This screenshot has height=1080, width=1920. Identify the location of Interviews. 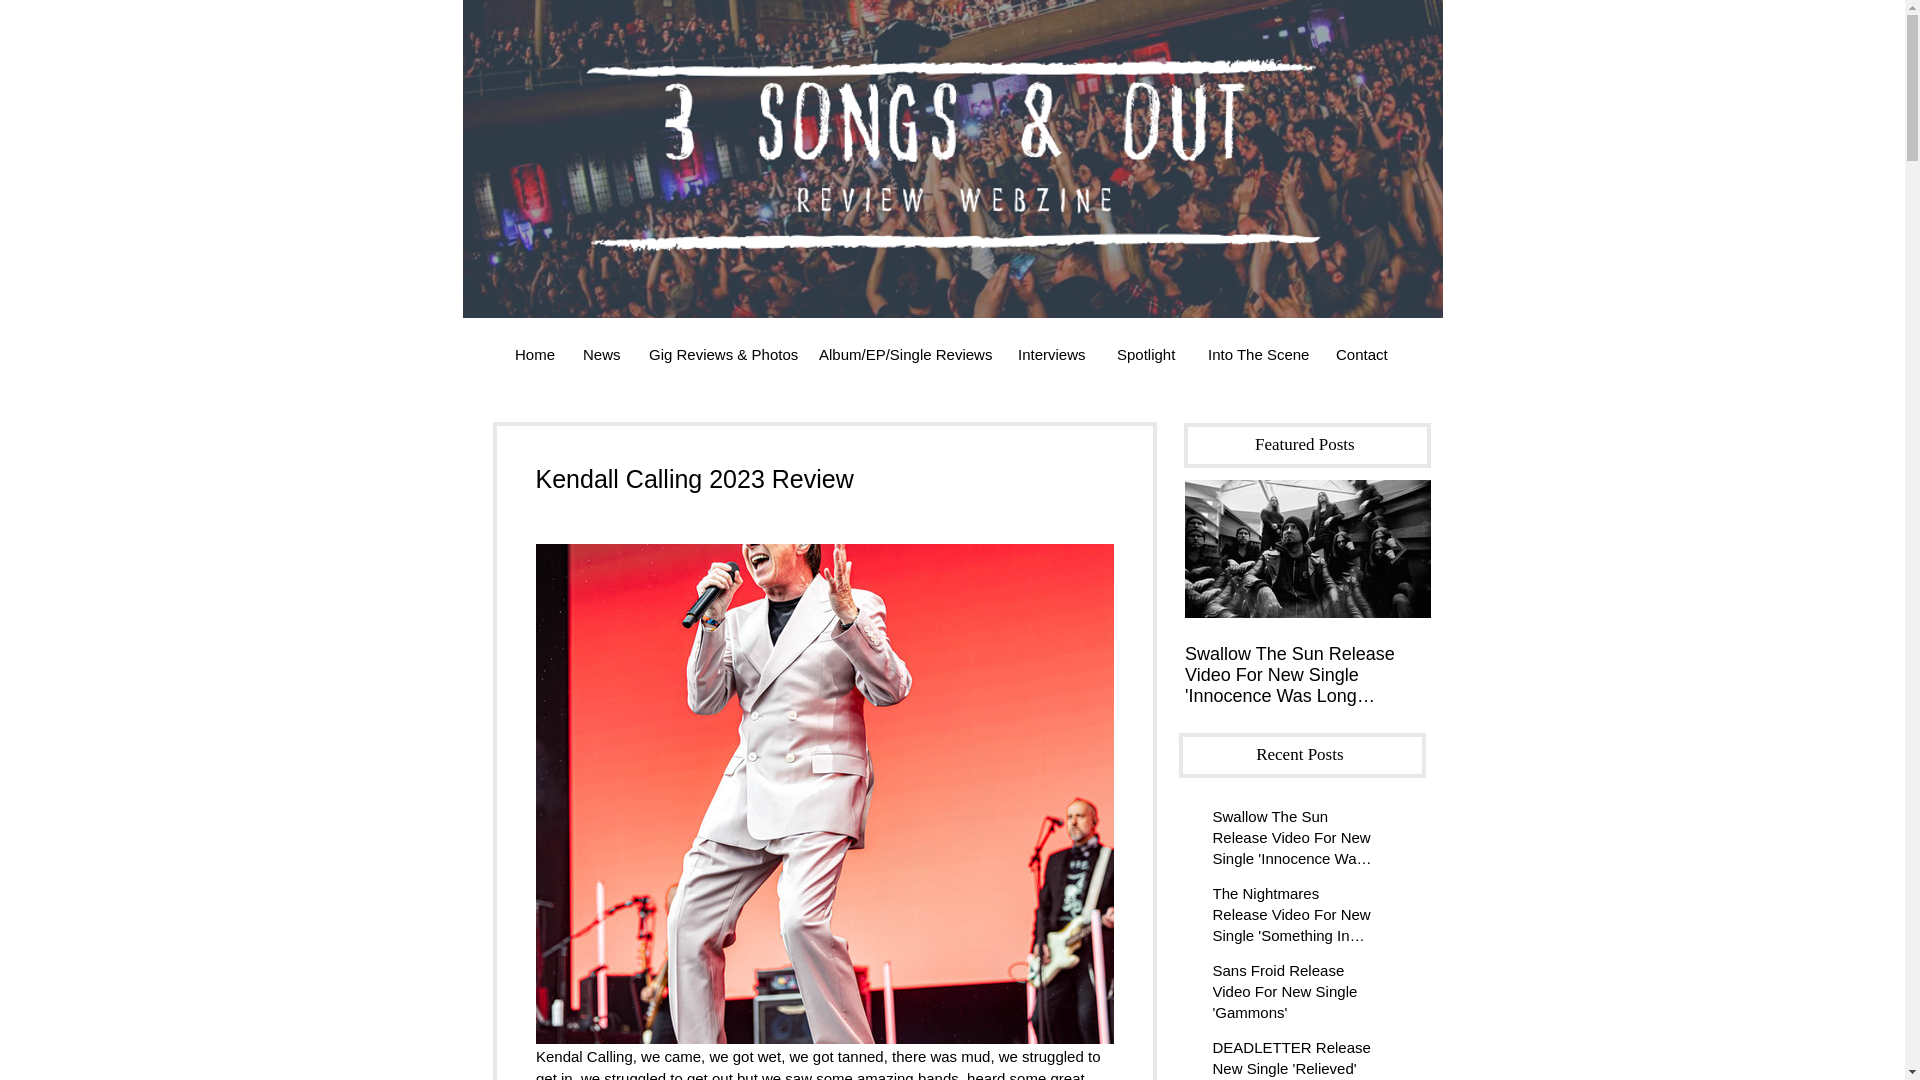
(1052, 354).